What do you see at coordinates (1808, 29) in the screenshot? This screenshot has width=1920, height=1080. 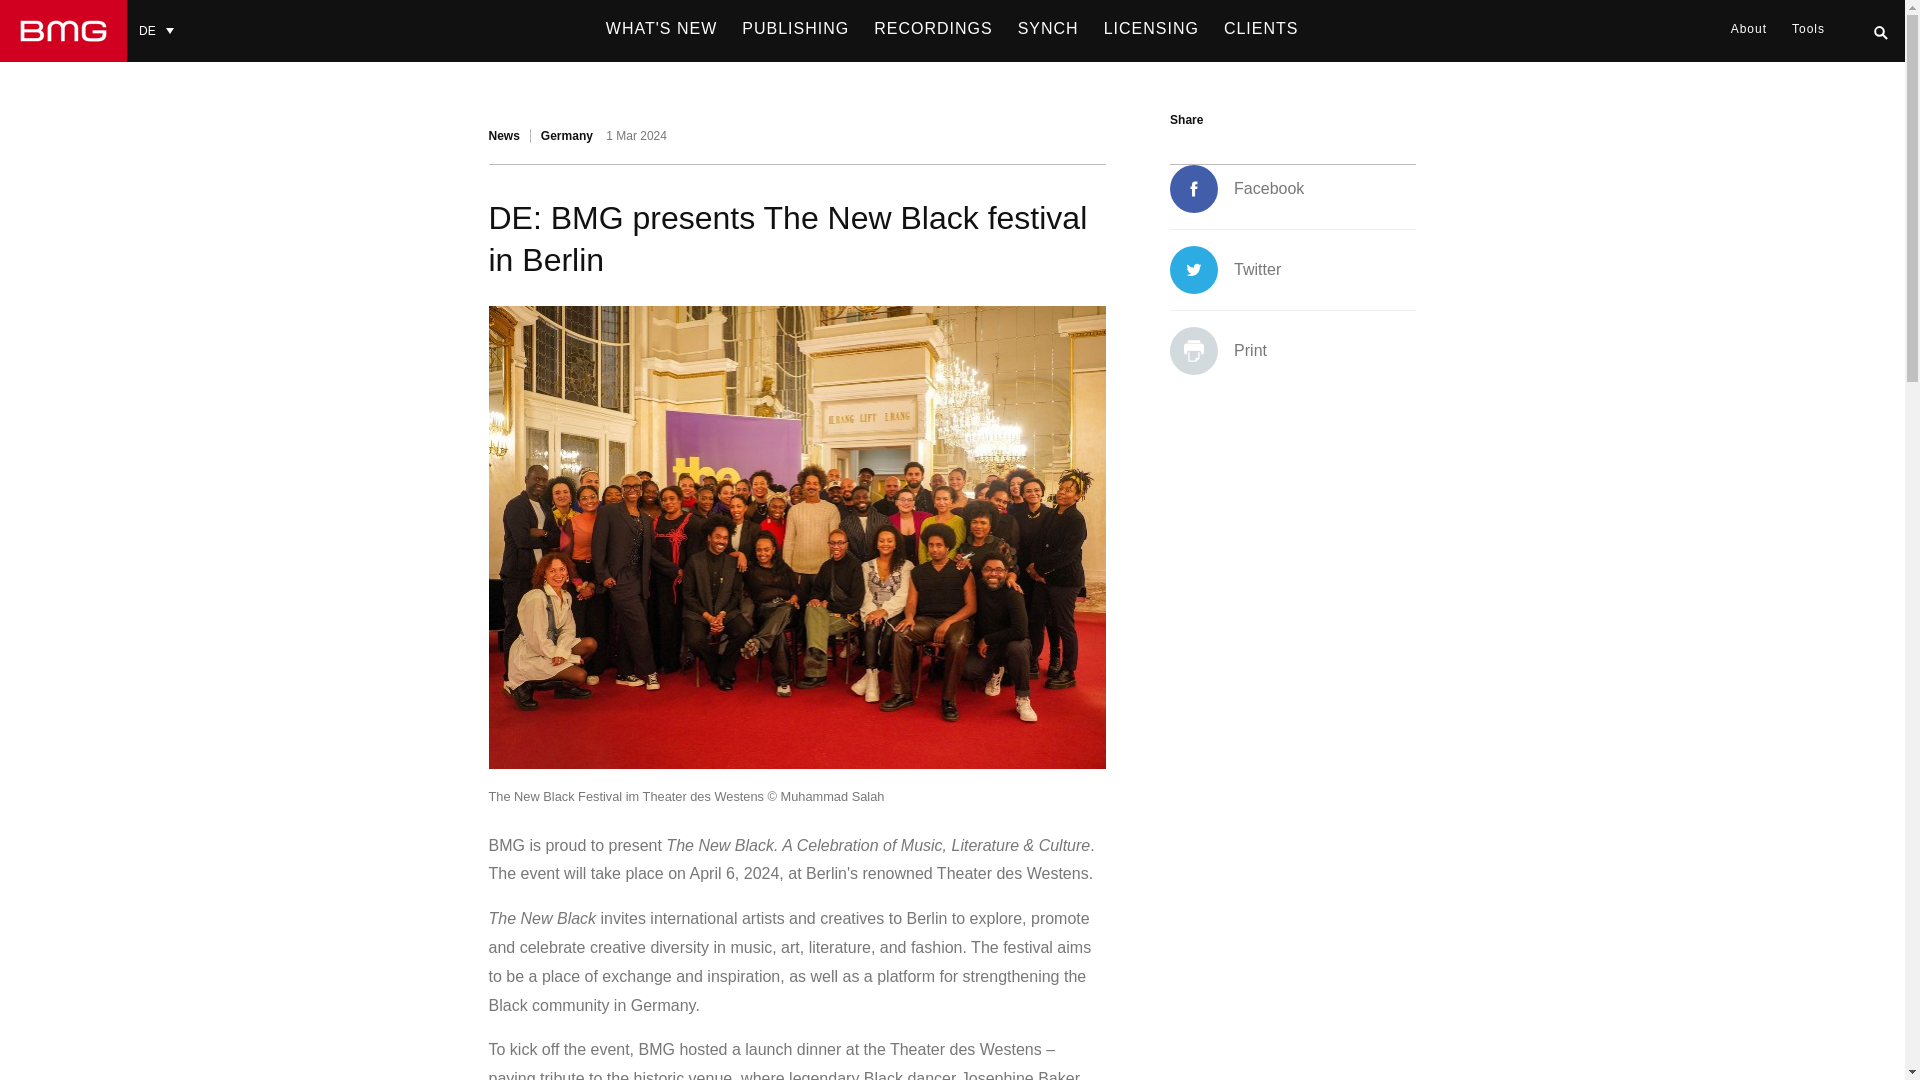 I see `Tools` at bounding box center [1808, 29].